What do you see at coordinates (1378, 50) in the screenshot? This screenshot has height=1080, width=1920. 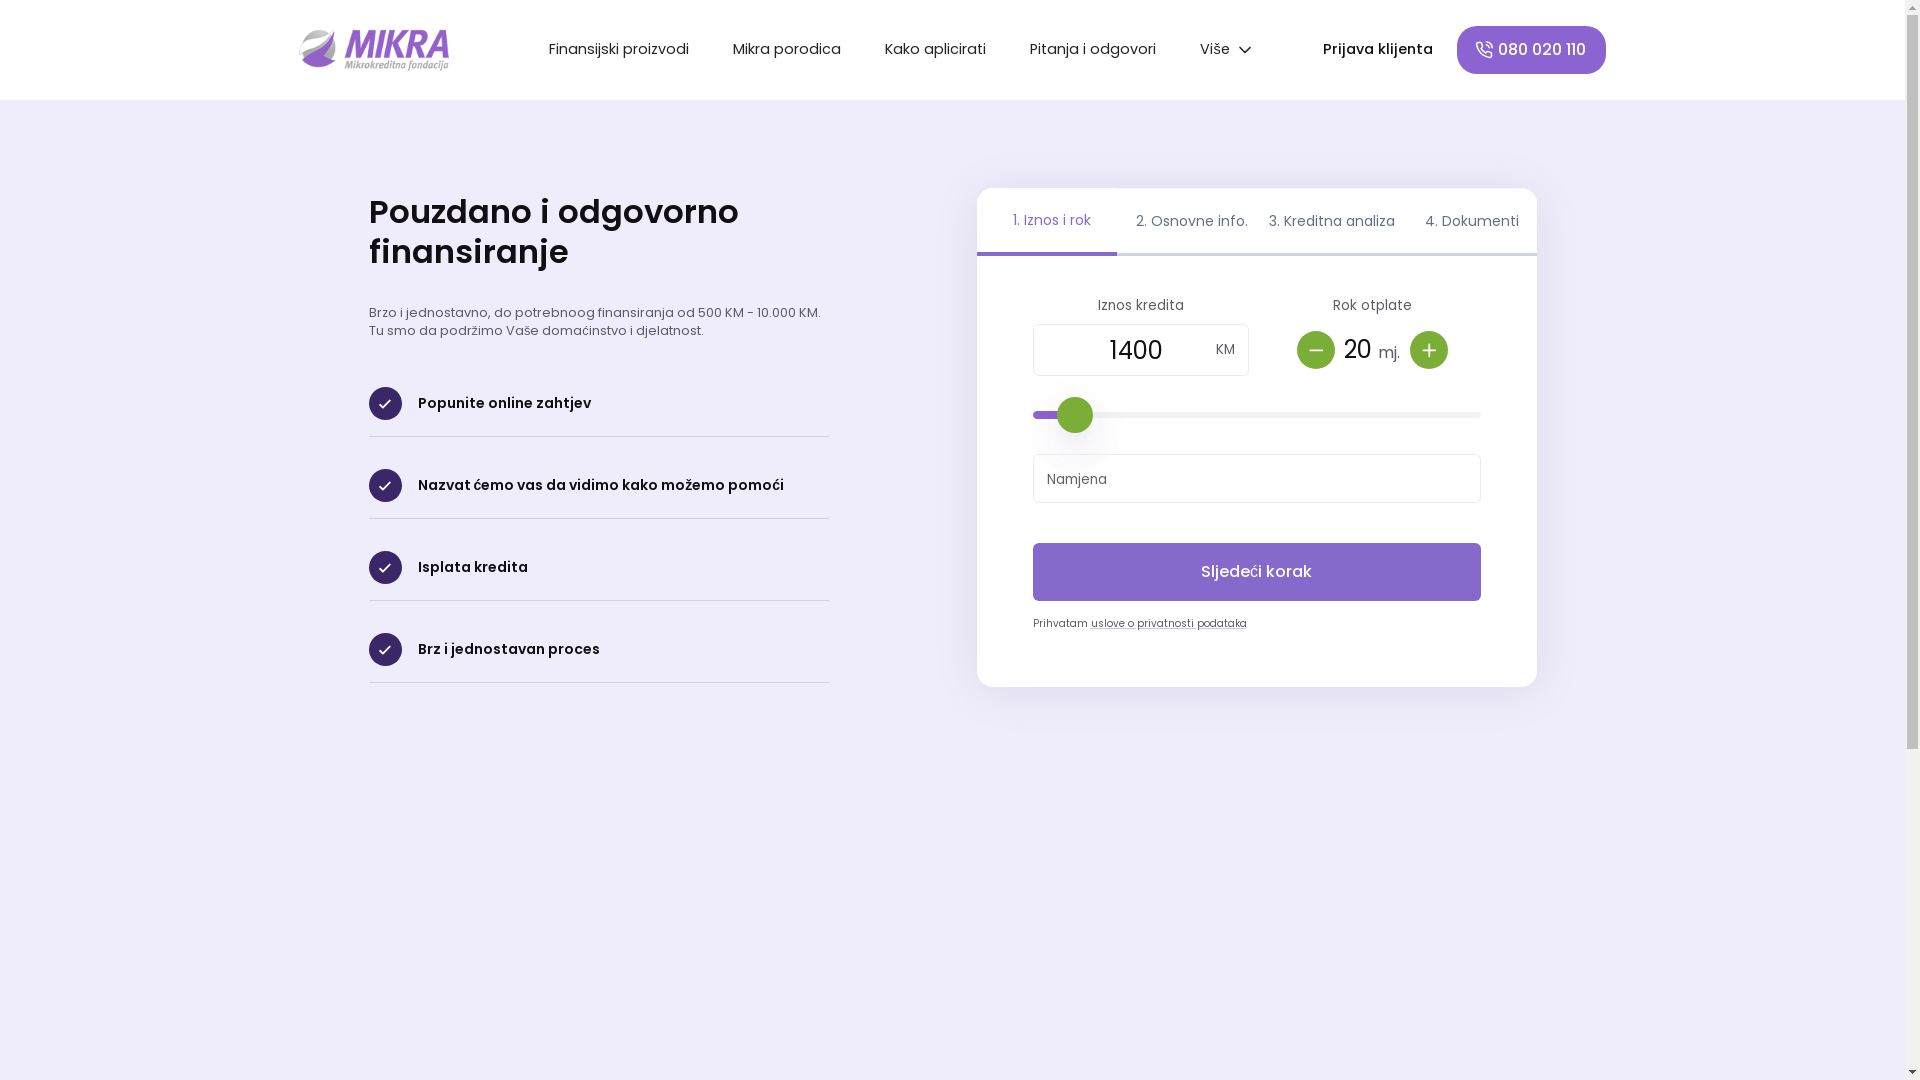 I see `Prijava klijenta` at bounding box center [1378, 50].